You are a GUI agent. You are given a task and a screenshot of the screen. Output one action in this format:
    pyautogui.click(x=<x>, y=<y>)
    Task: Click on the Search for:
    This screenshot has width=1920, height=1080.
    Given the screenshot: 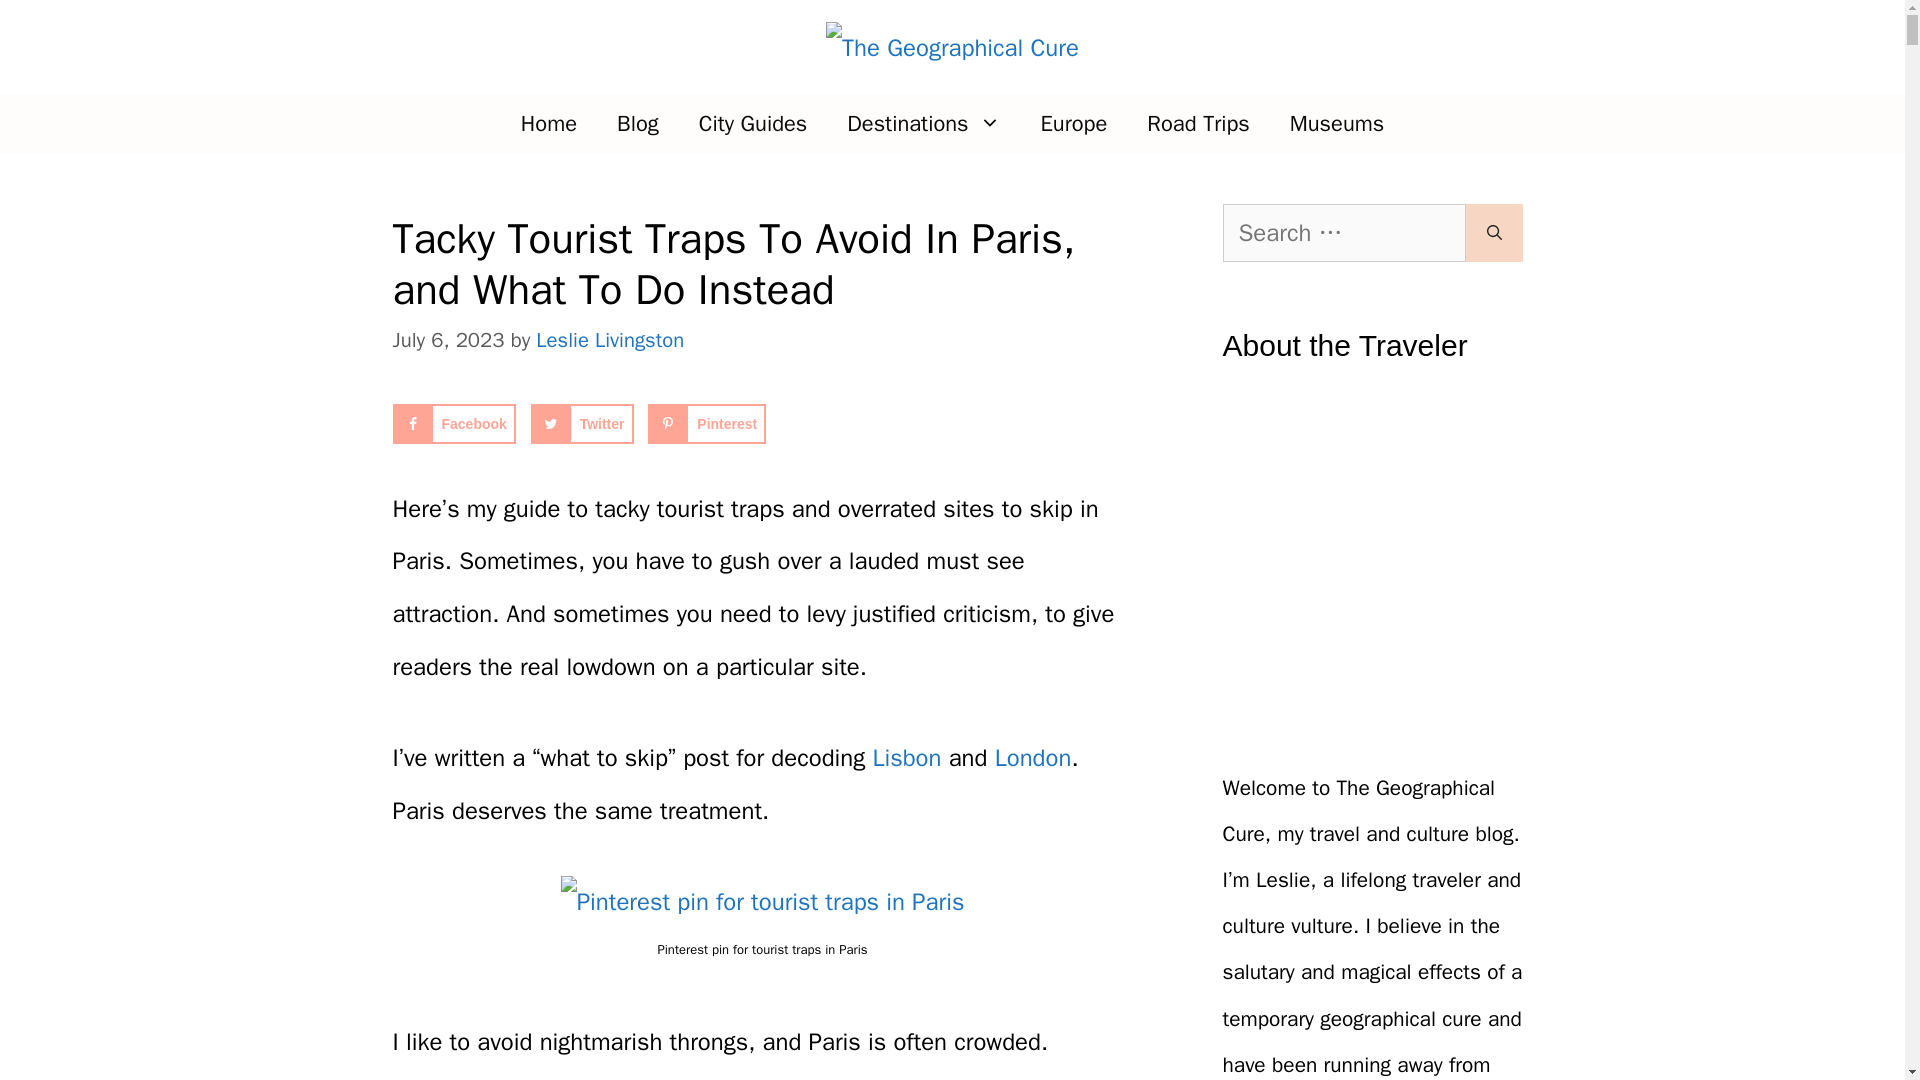 What is the action you would take?
    pyautogui.click(x=1342, y=233)
    